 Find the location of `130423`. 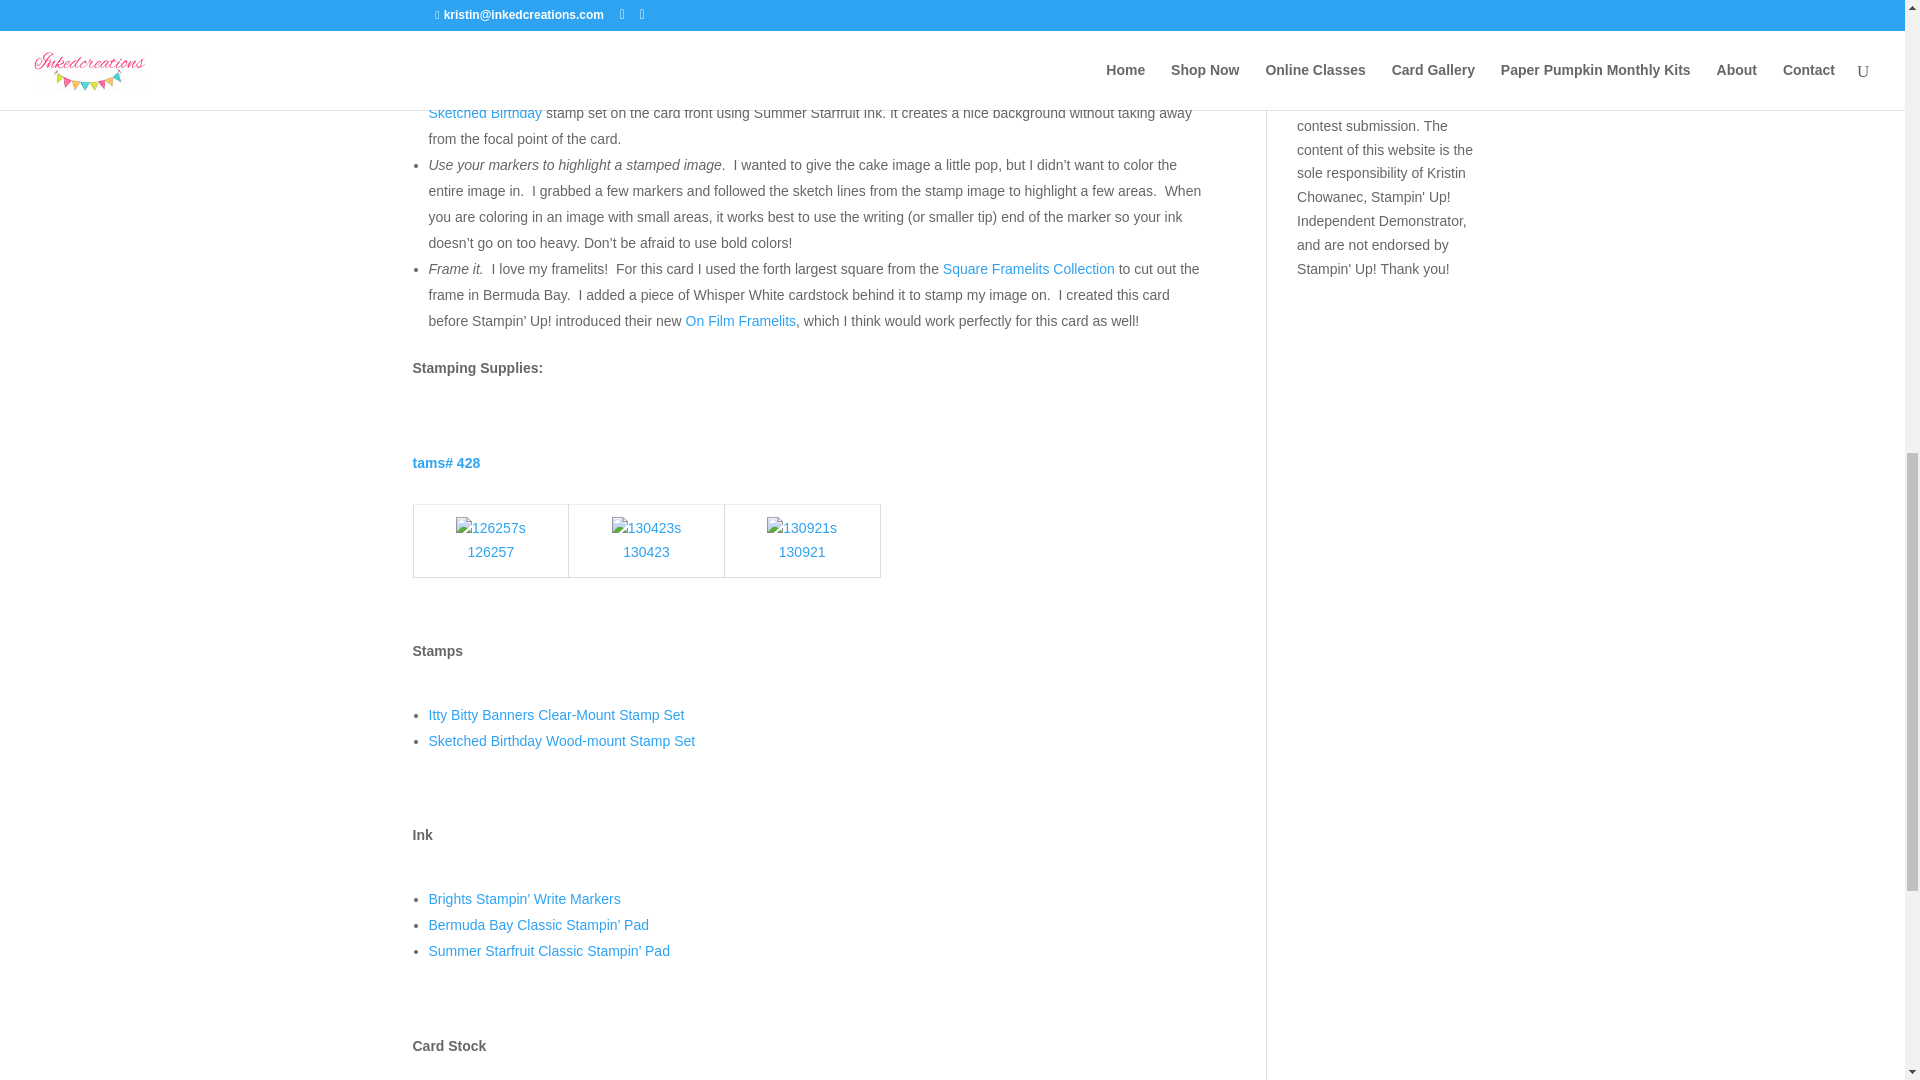

130423 is located at coordinates (646, 552).